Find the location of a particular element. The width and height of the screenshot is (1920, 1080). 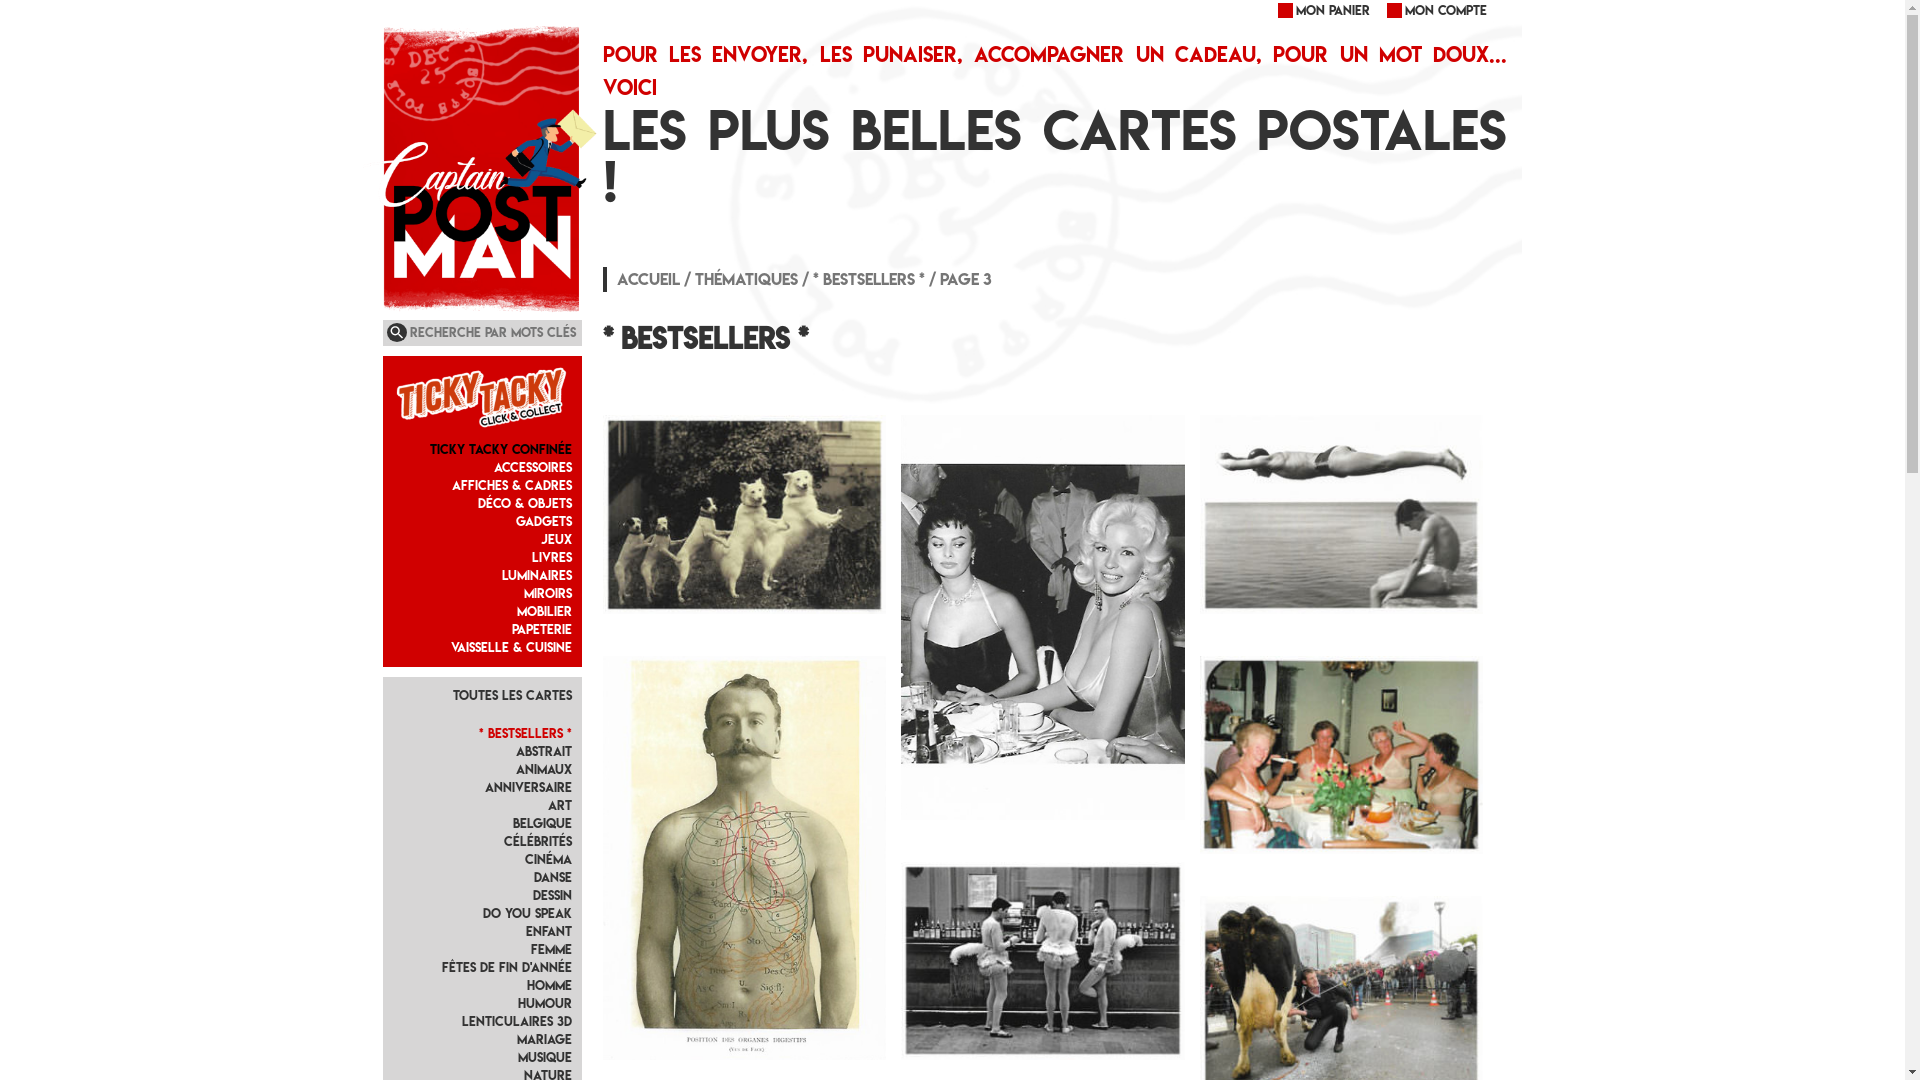

Lenticulaires 3D is located at coordinates (517, 1022).